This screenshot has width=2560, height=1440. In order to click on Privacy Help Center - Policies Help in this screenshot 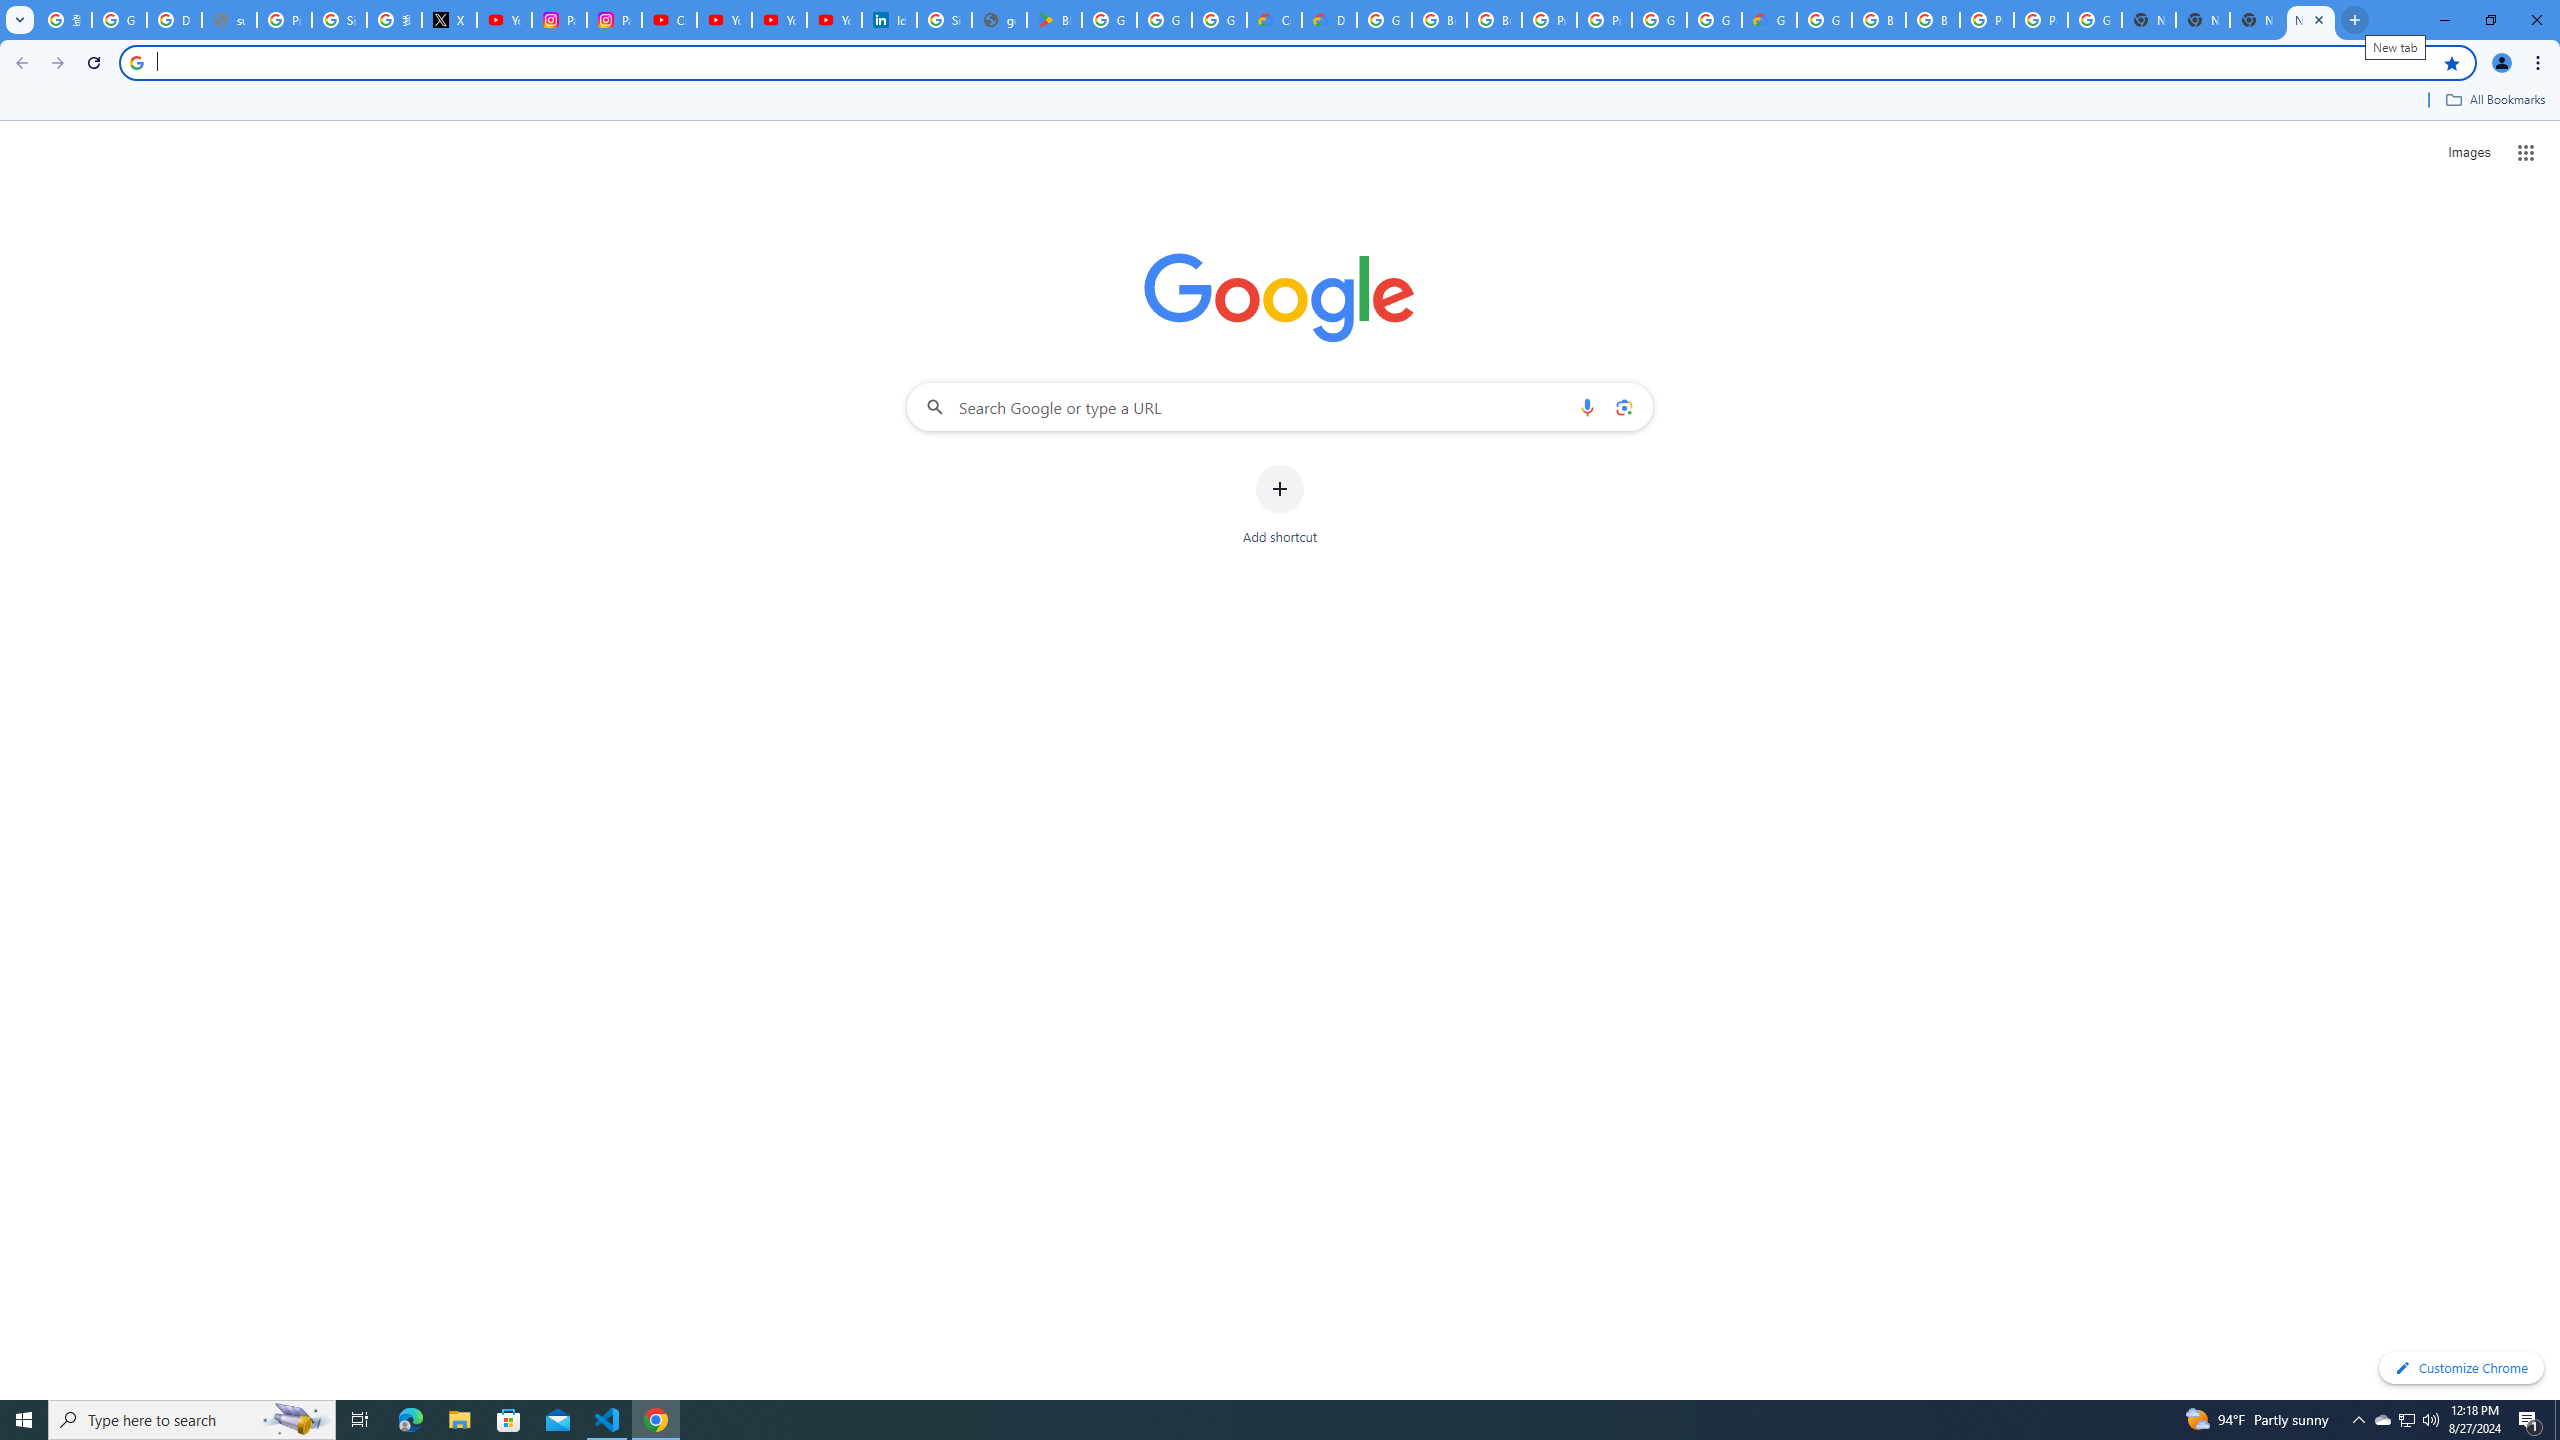, I will do `click(284, 20)`.